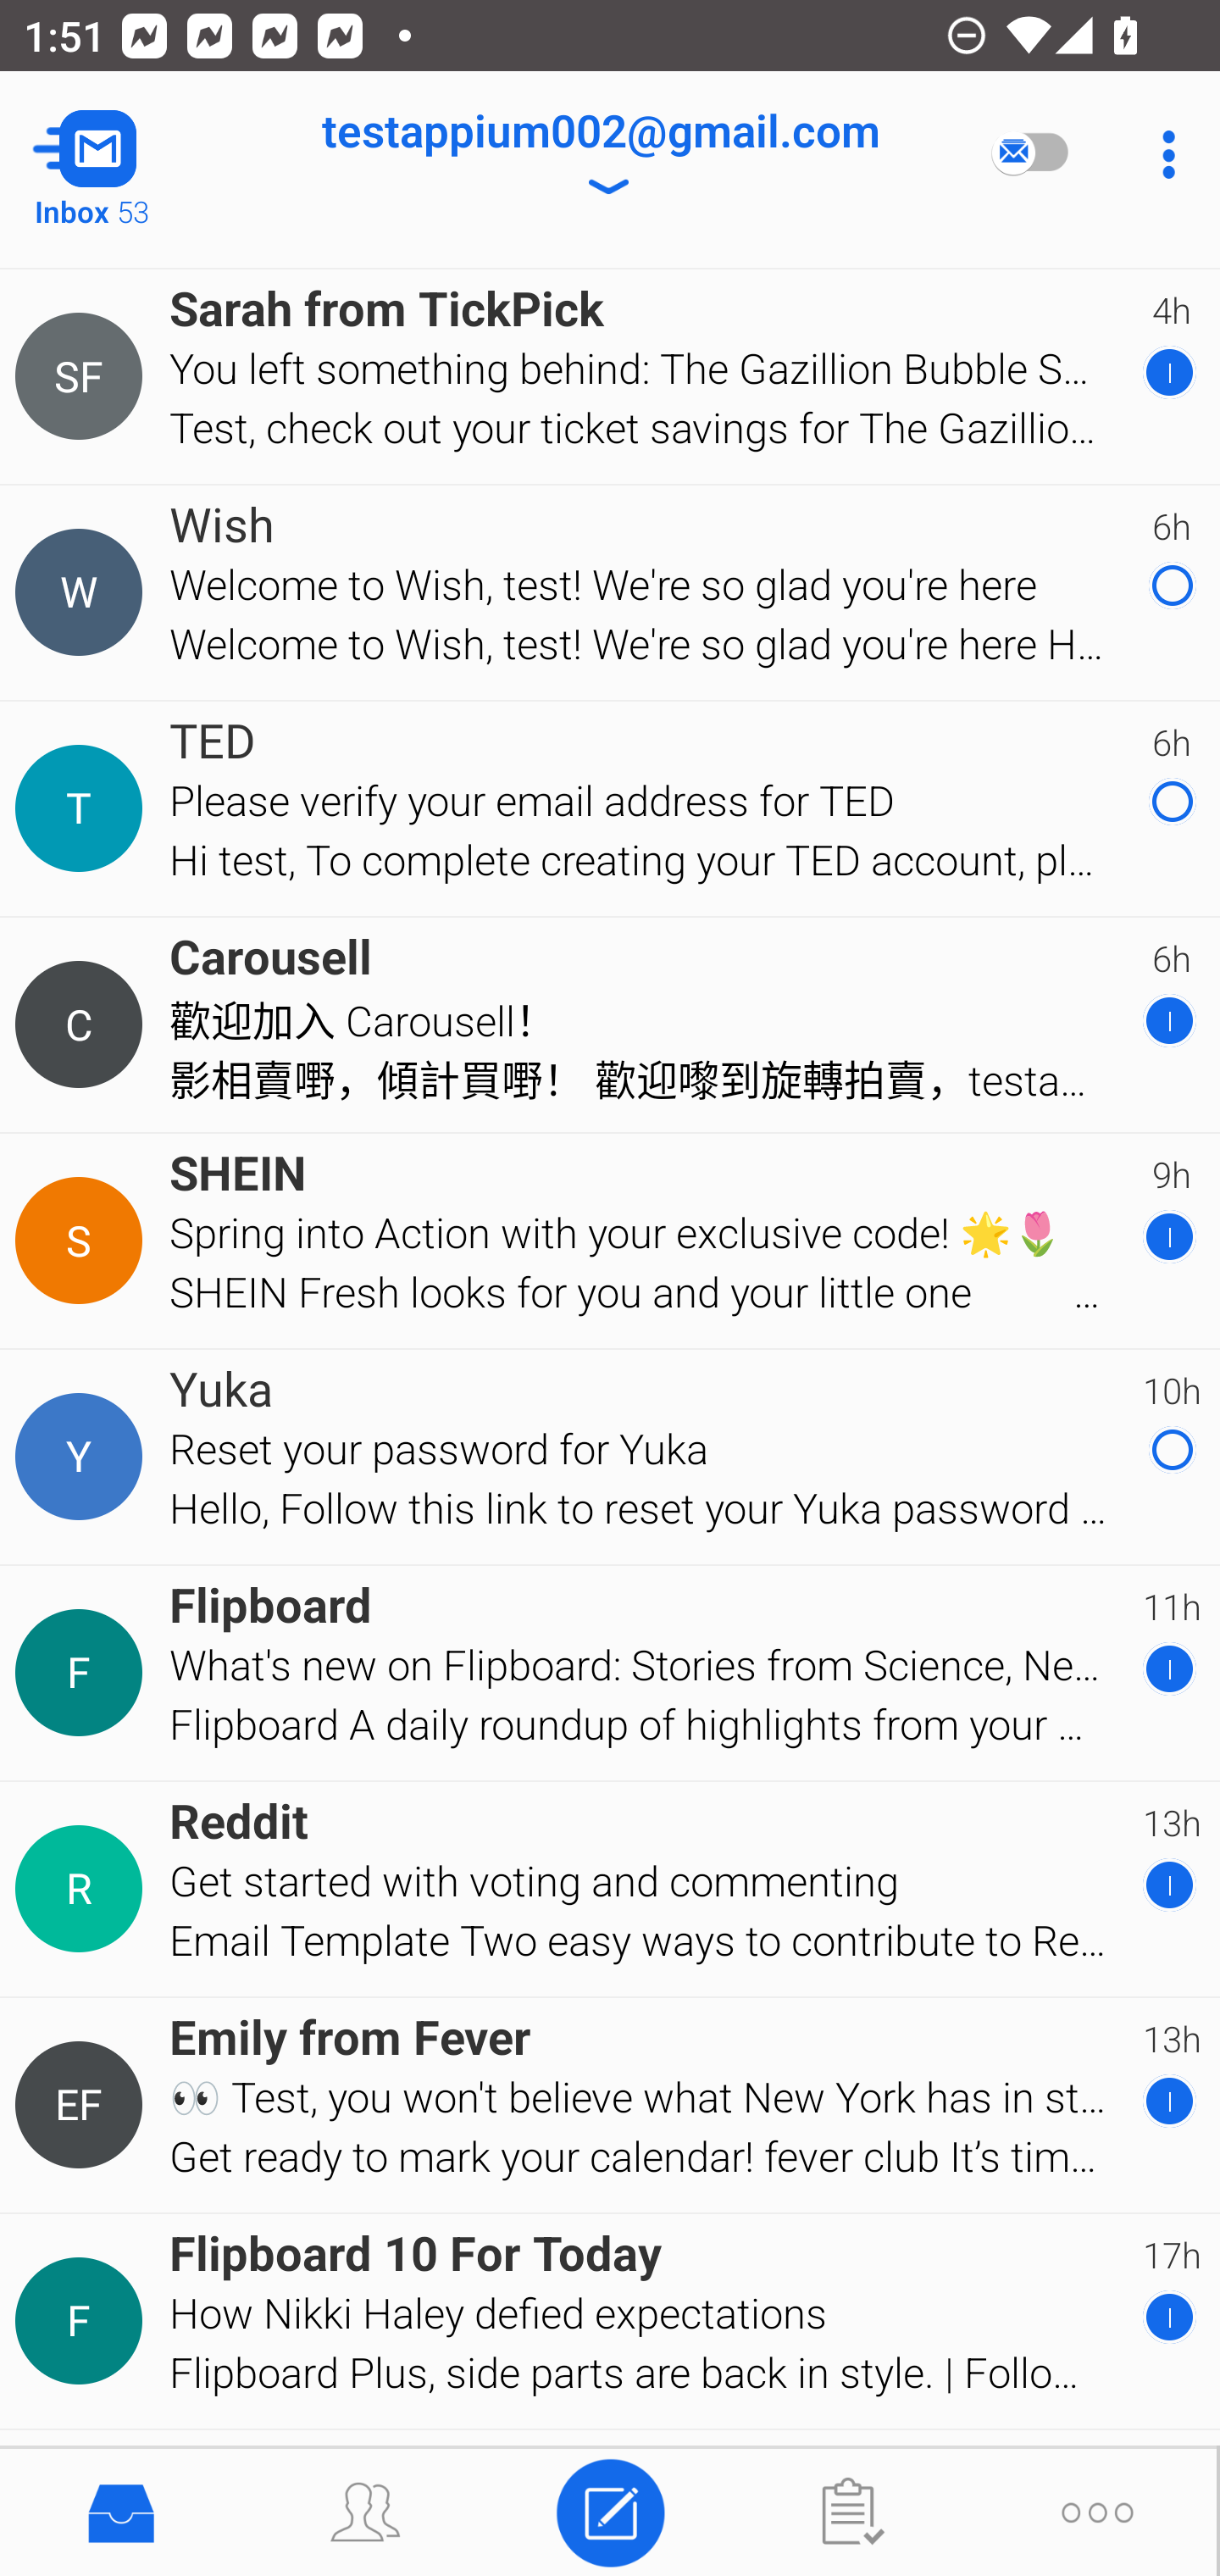 The image size is (1220, 2576). What do you see at coordinates (83, 808) in the screenshot?
I see `Contact Details` at bounding box center [83, 808].